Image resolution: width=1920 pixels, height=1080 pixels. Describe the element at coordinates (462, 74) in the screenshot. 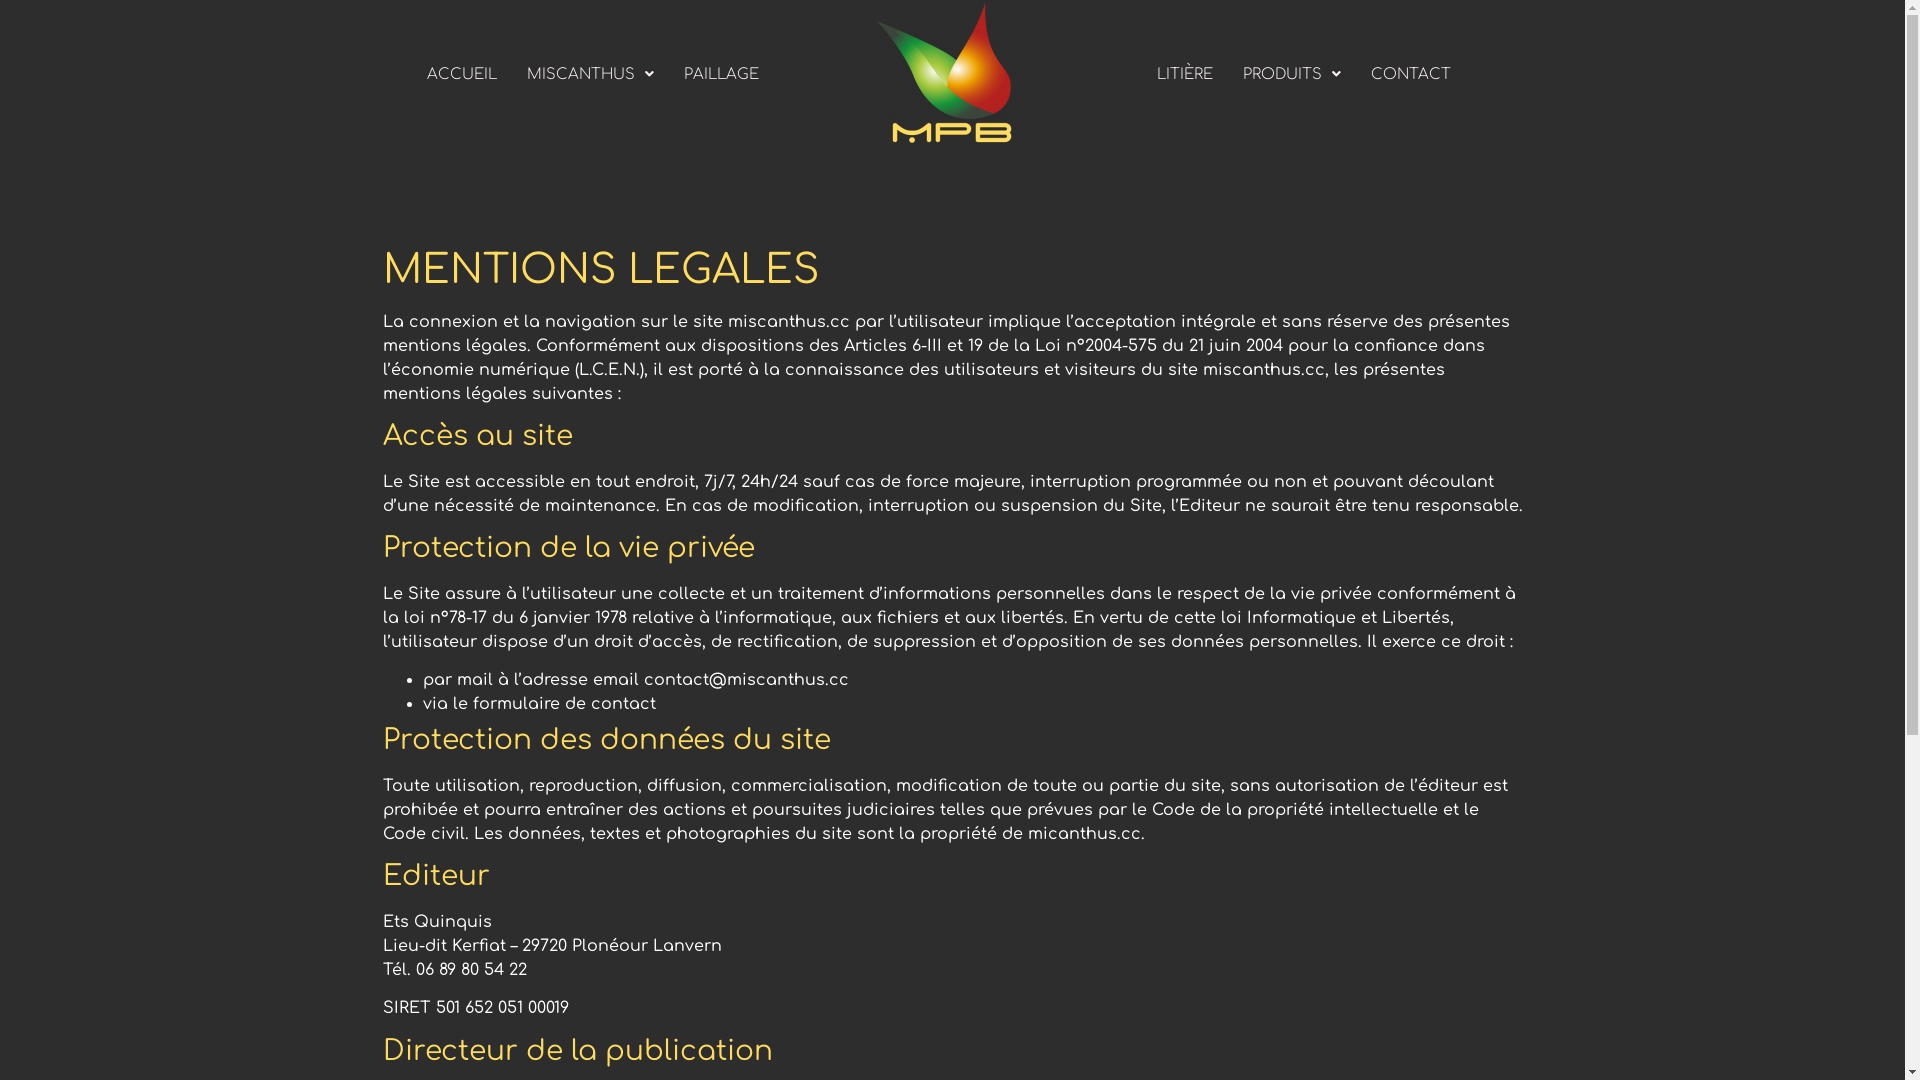

I see `ACCUEIL` at that location.